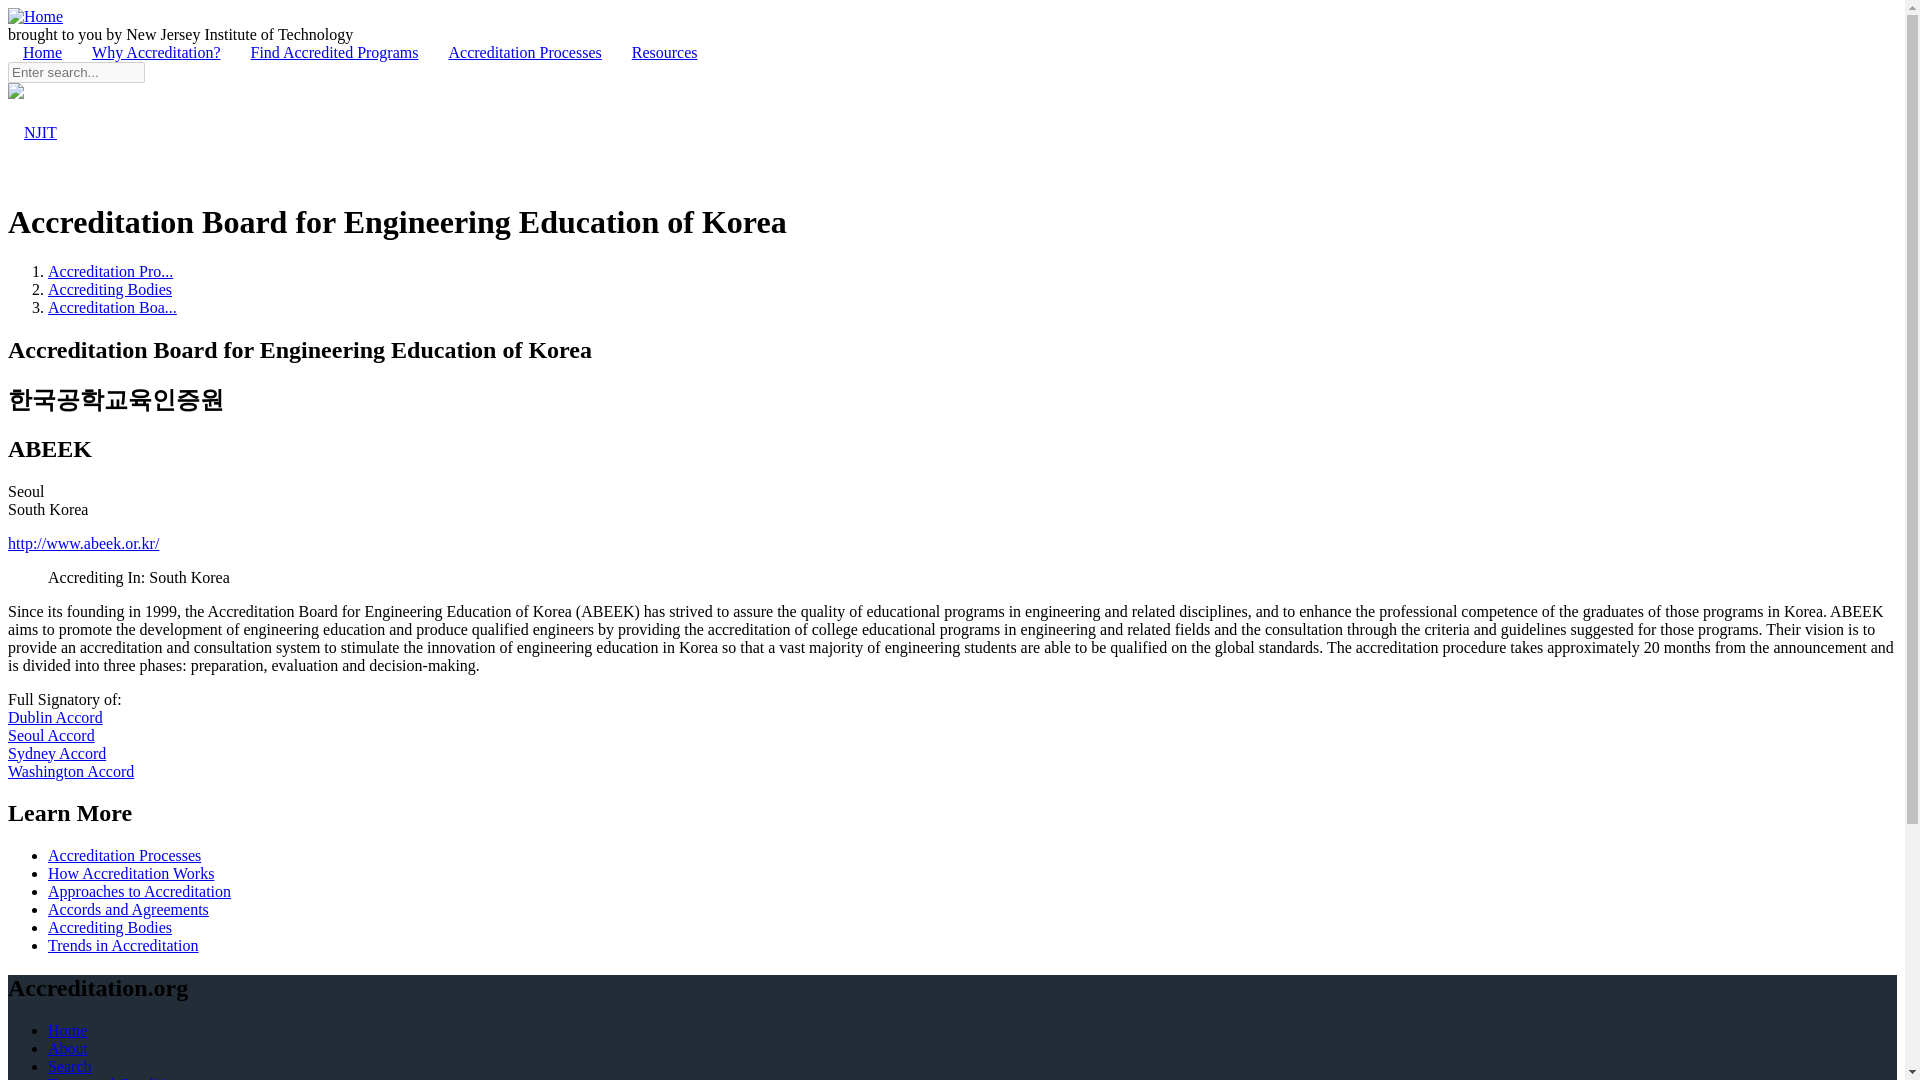 The height and width of the screenshot is (1080, 1920). What do you see at coordinates (42, 52) in the screenshot?
I see `Home` at bounding box center [42, 52].